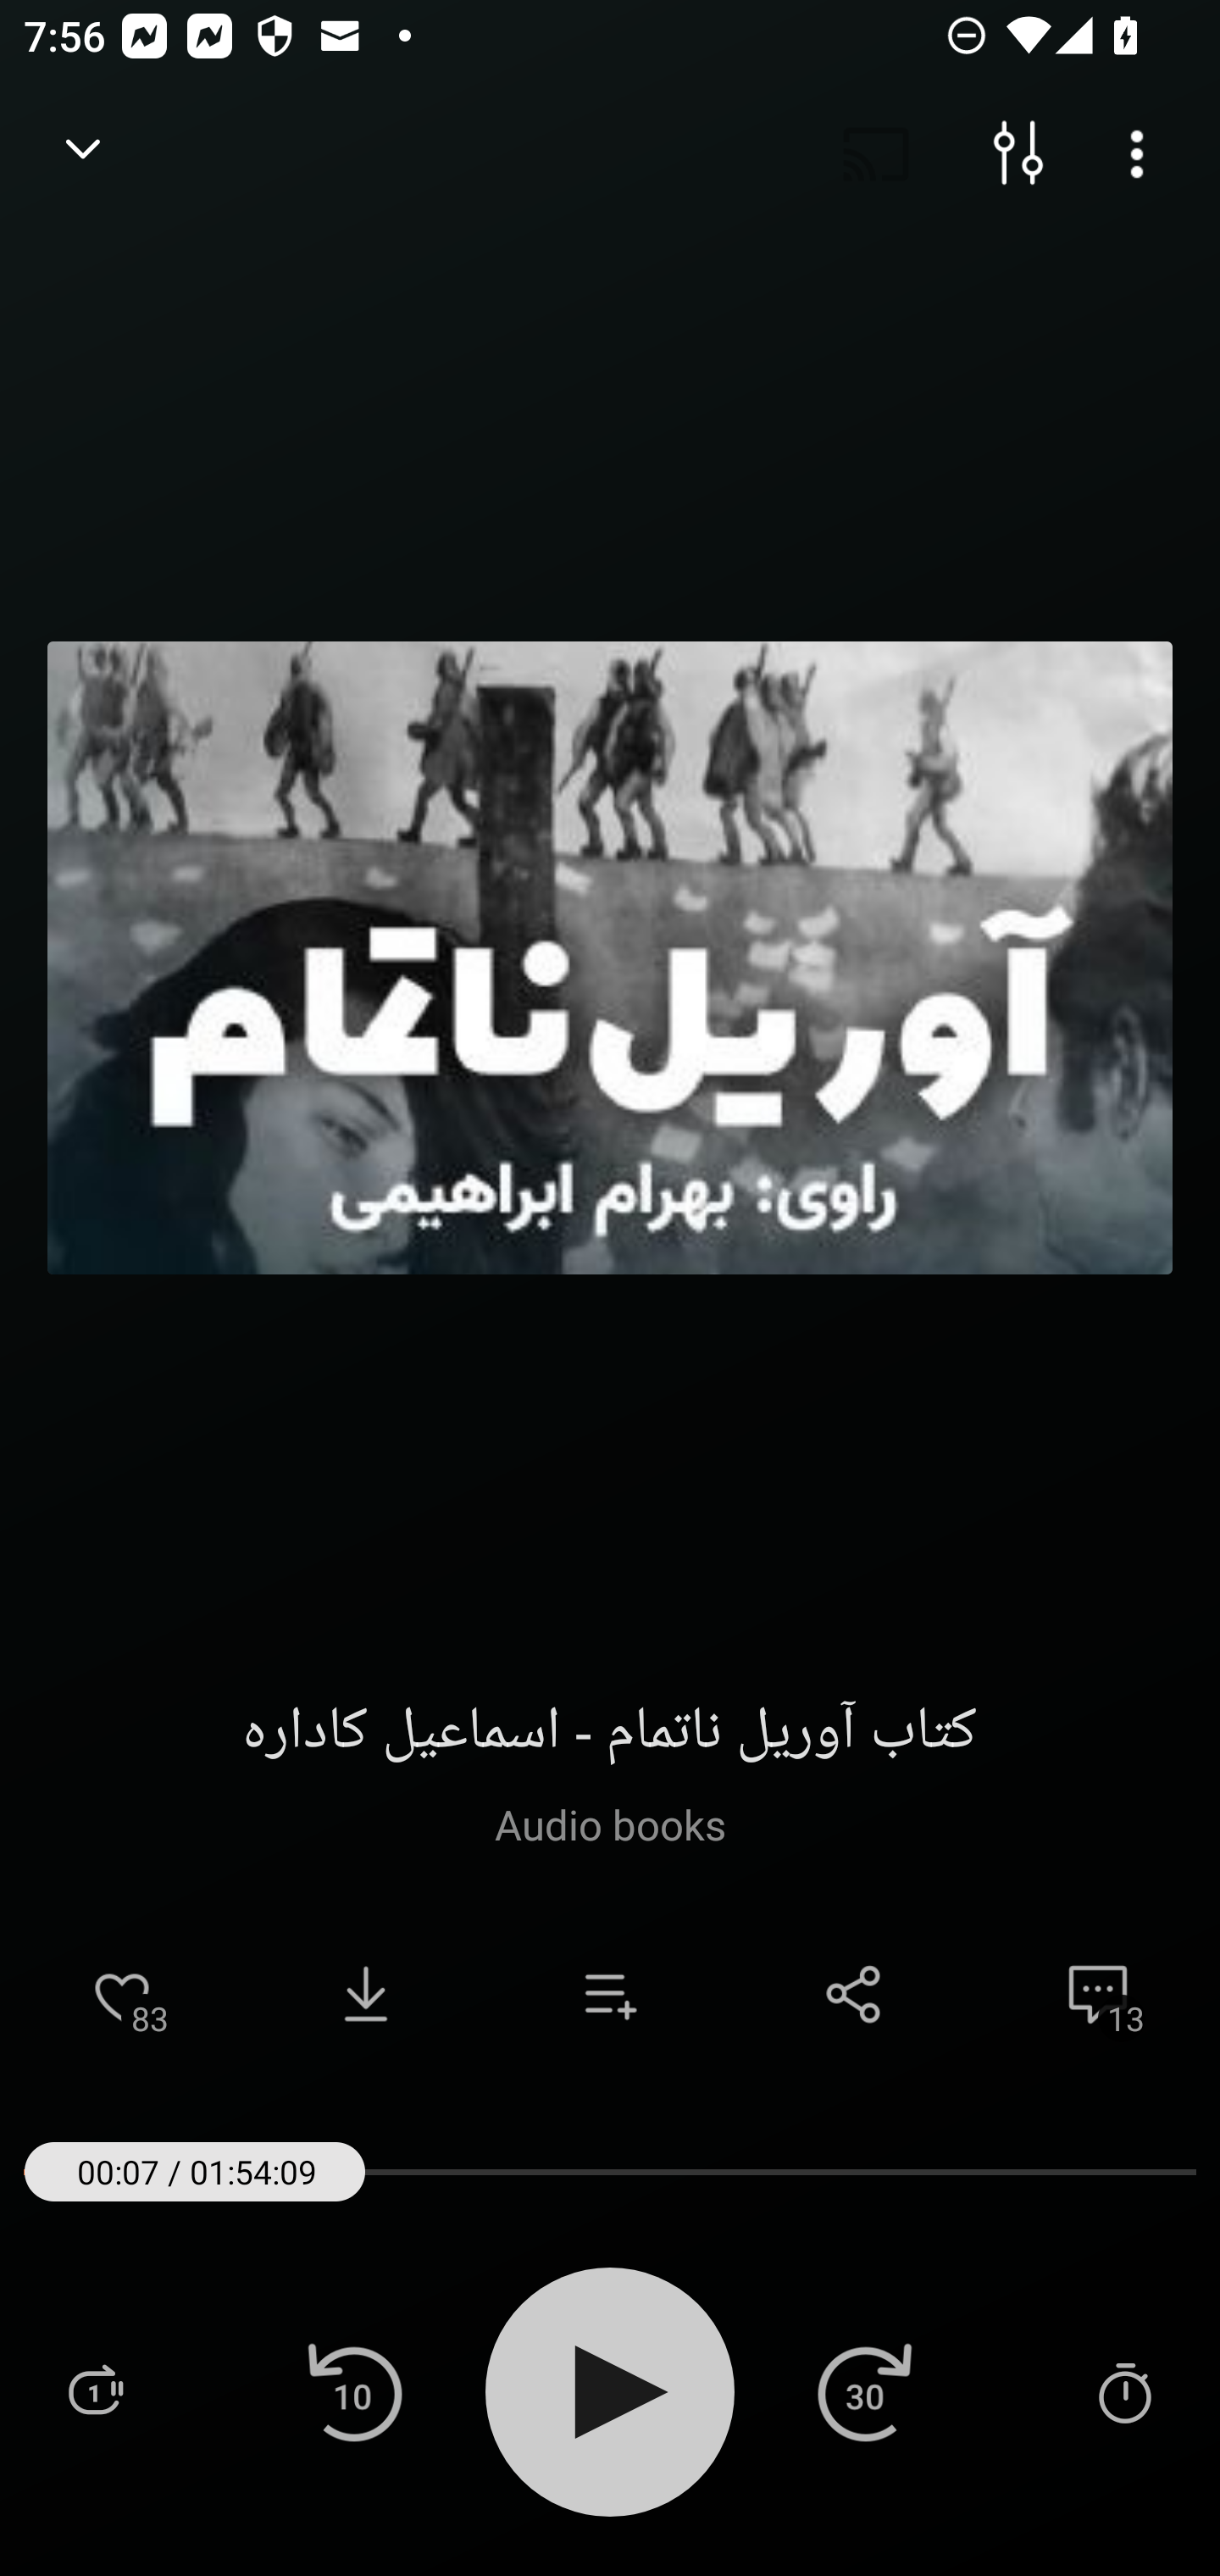 This screenshot has height=2576, width=1220. Describe the element at coordinates (122, 1995) in the screenshot. I see `Add to Favorites` at that location.